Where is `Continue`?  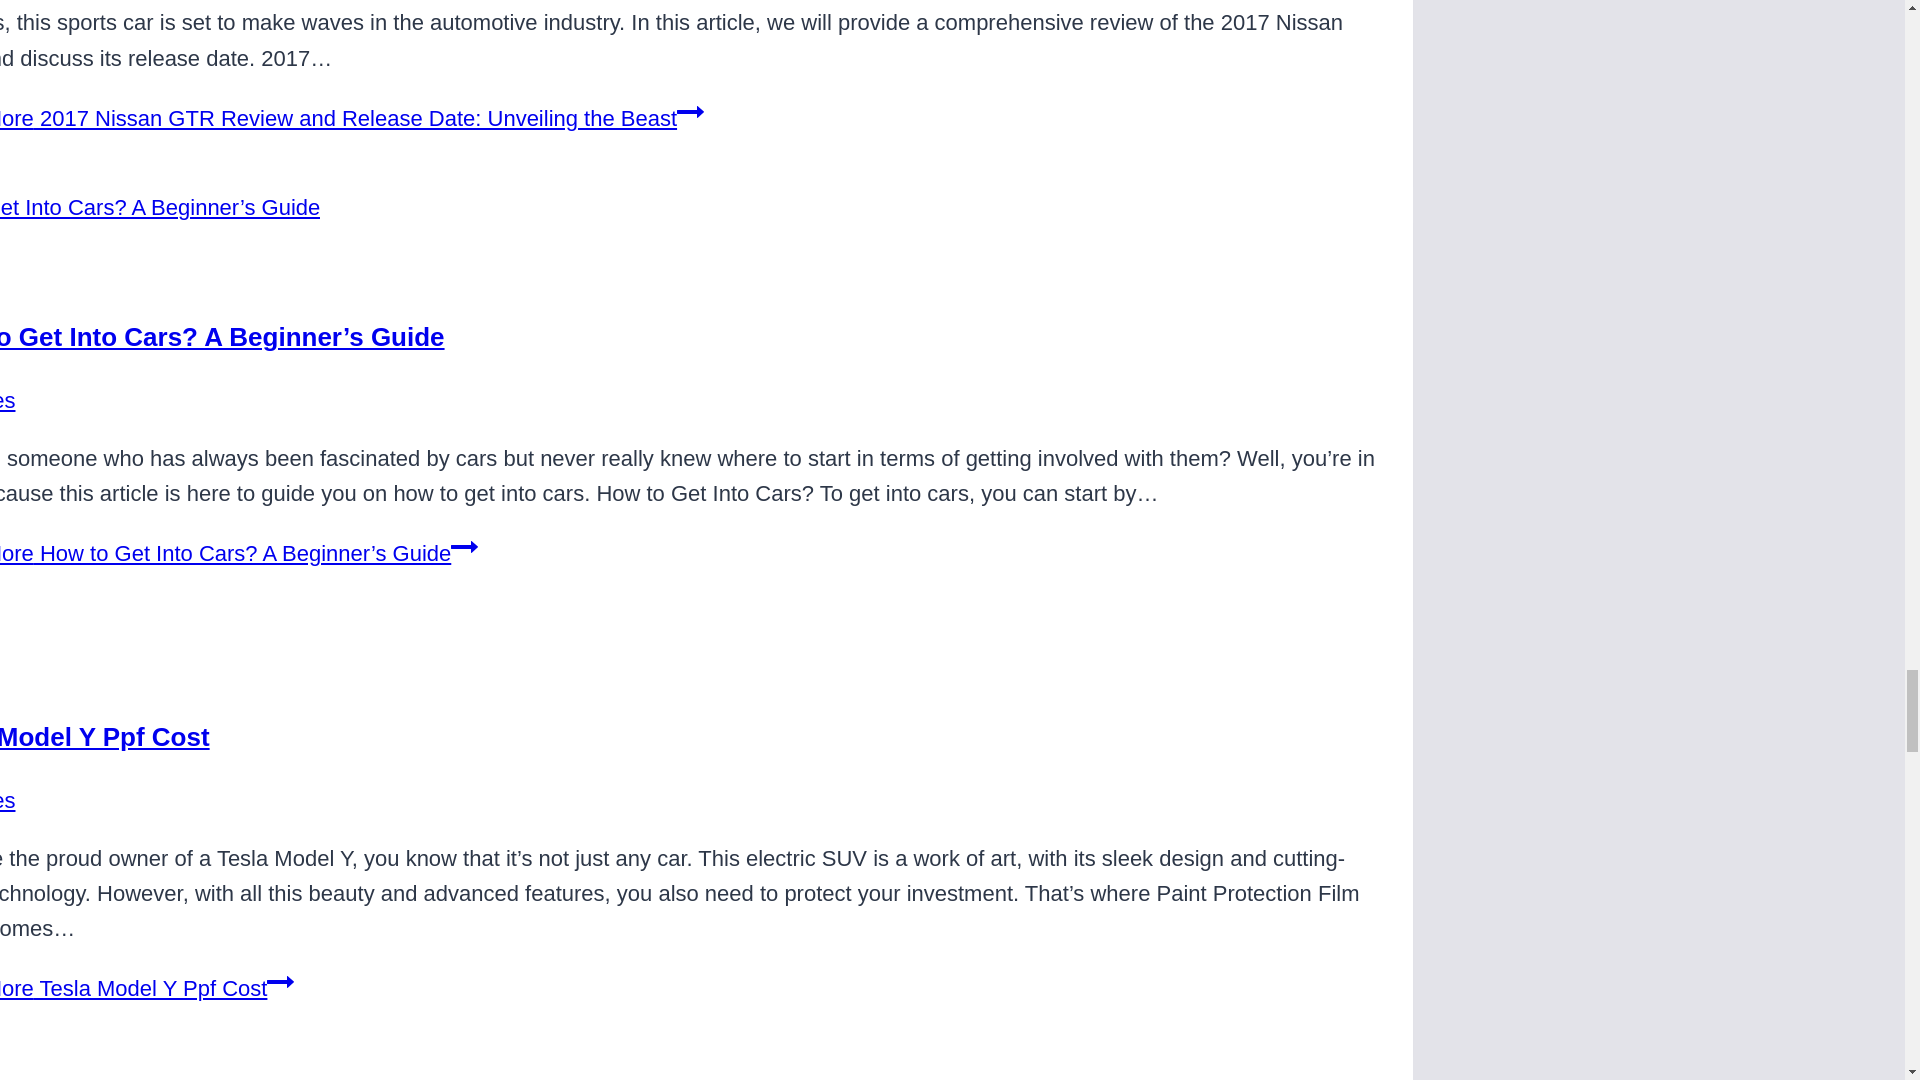
Continue is located at coordinates (280, 981).